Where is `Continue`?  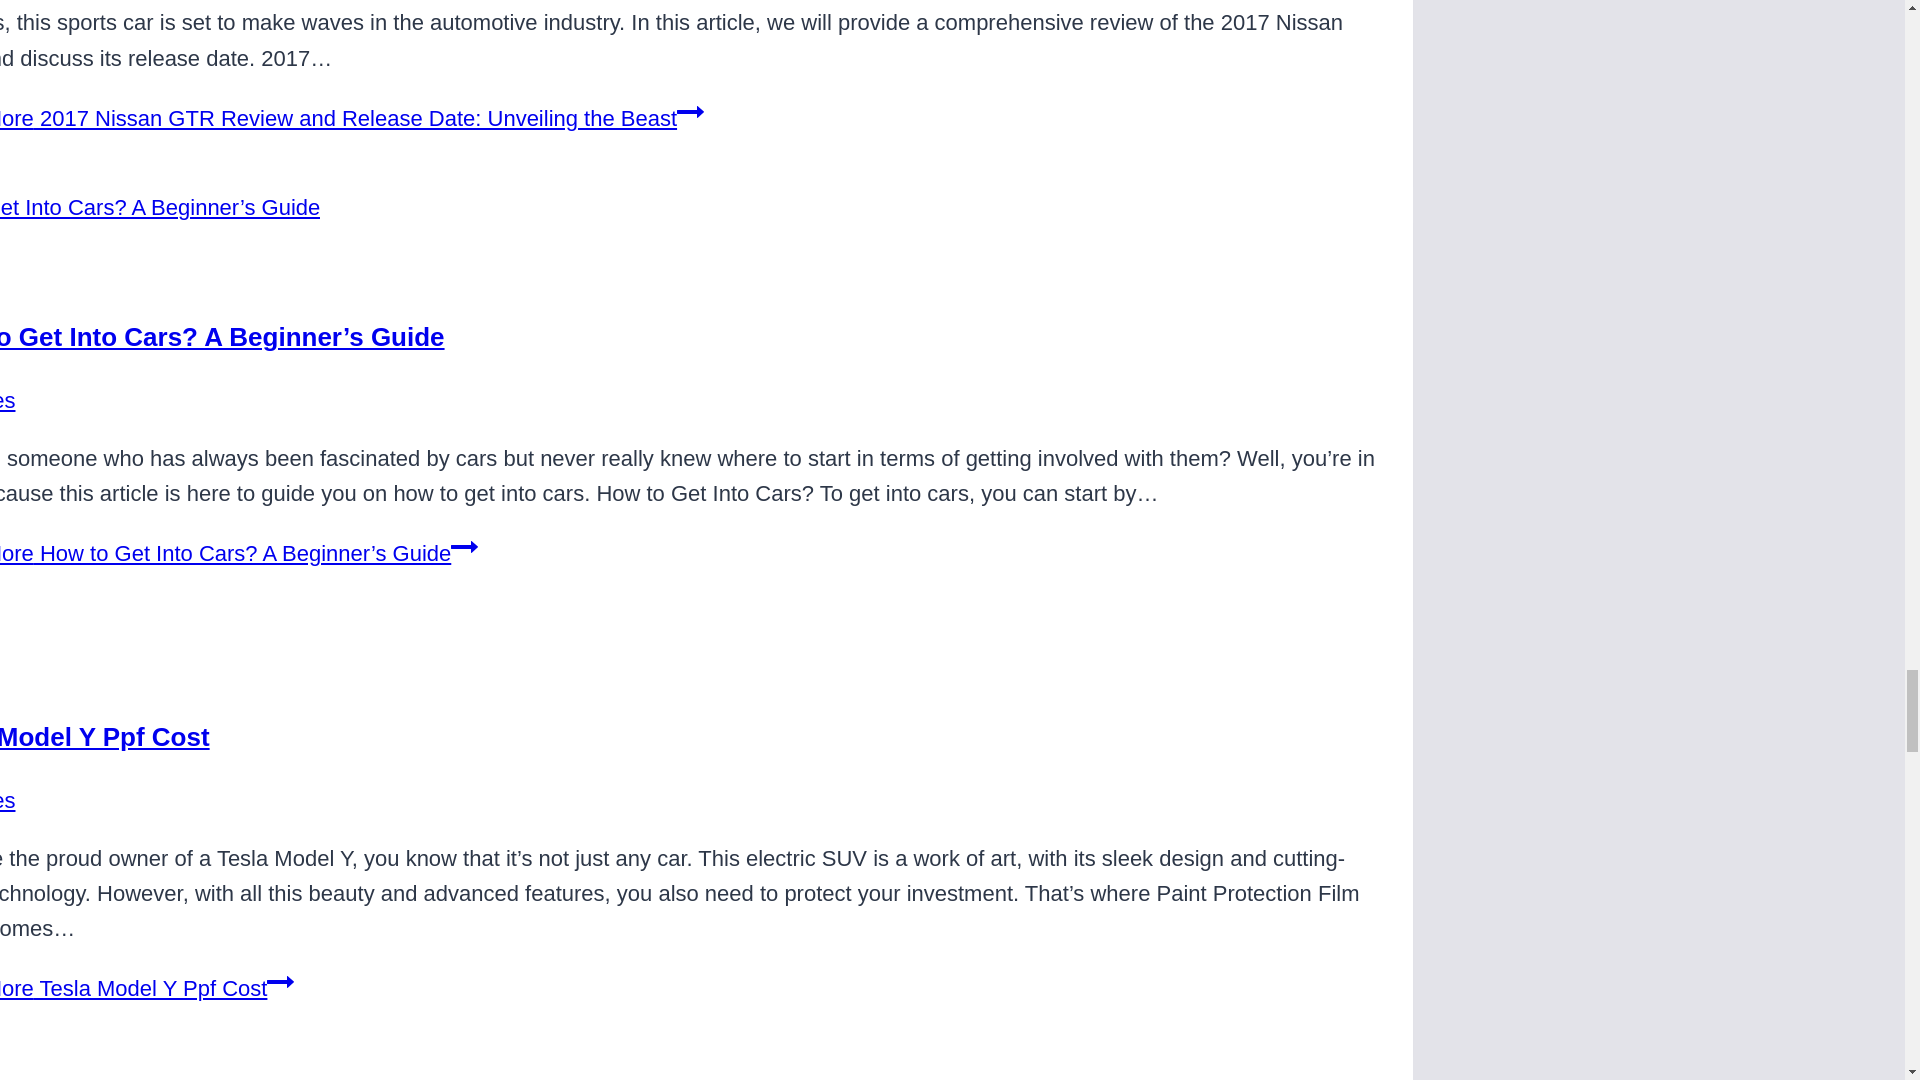
Continue is located at coordinates (280, 981).